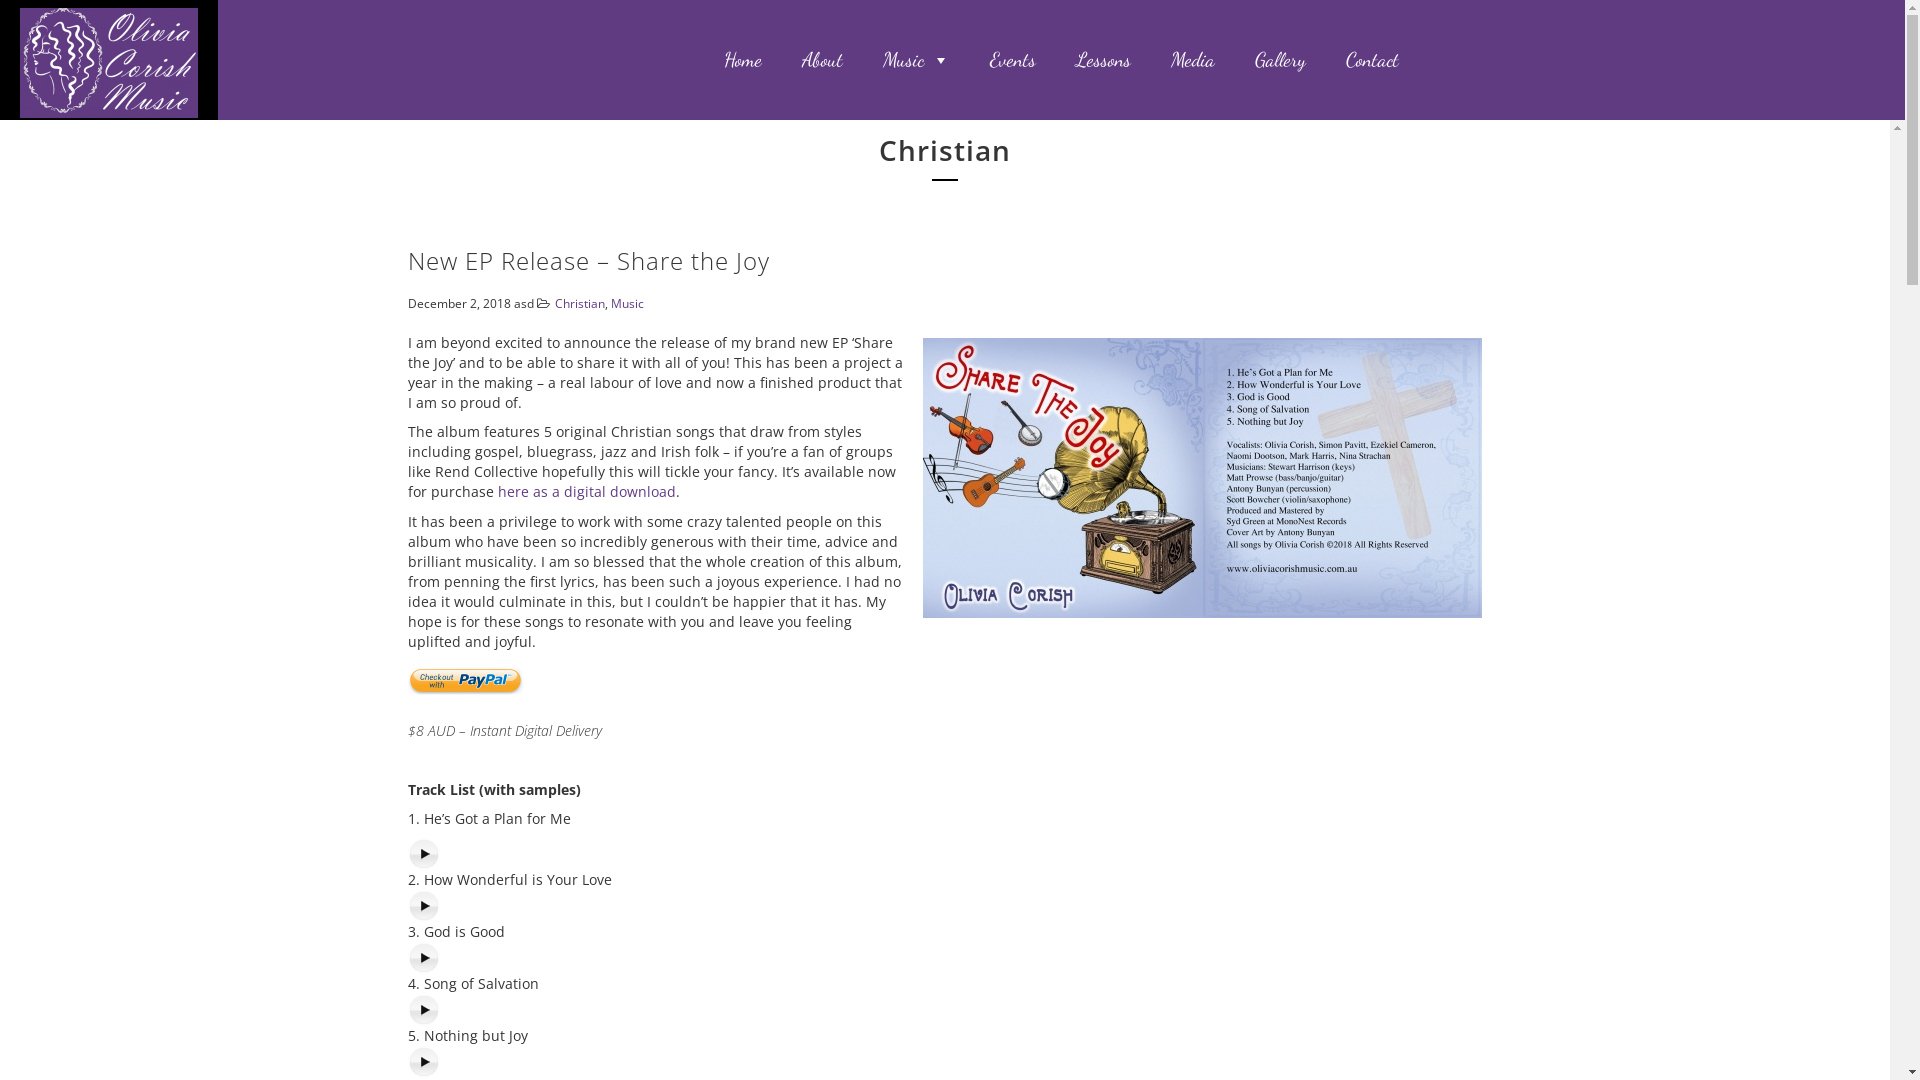 The width and height of the screenshot is (1920, 1080). I want to click on Lessons, so click(1104, 60).